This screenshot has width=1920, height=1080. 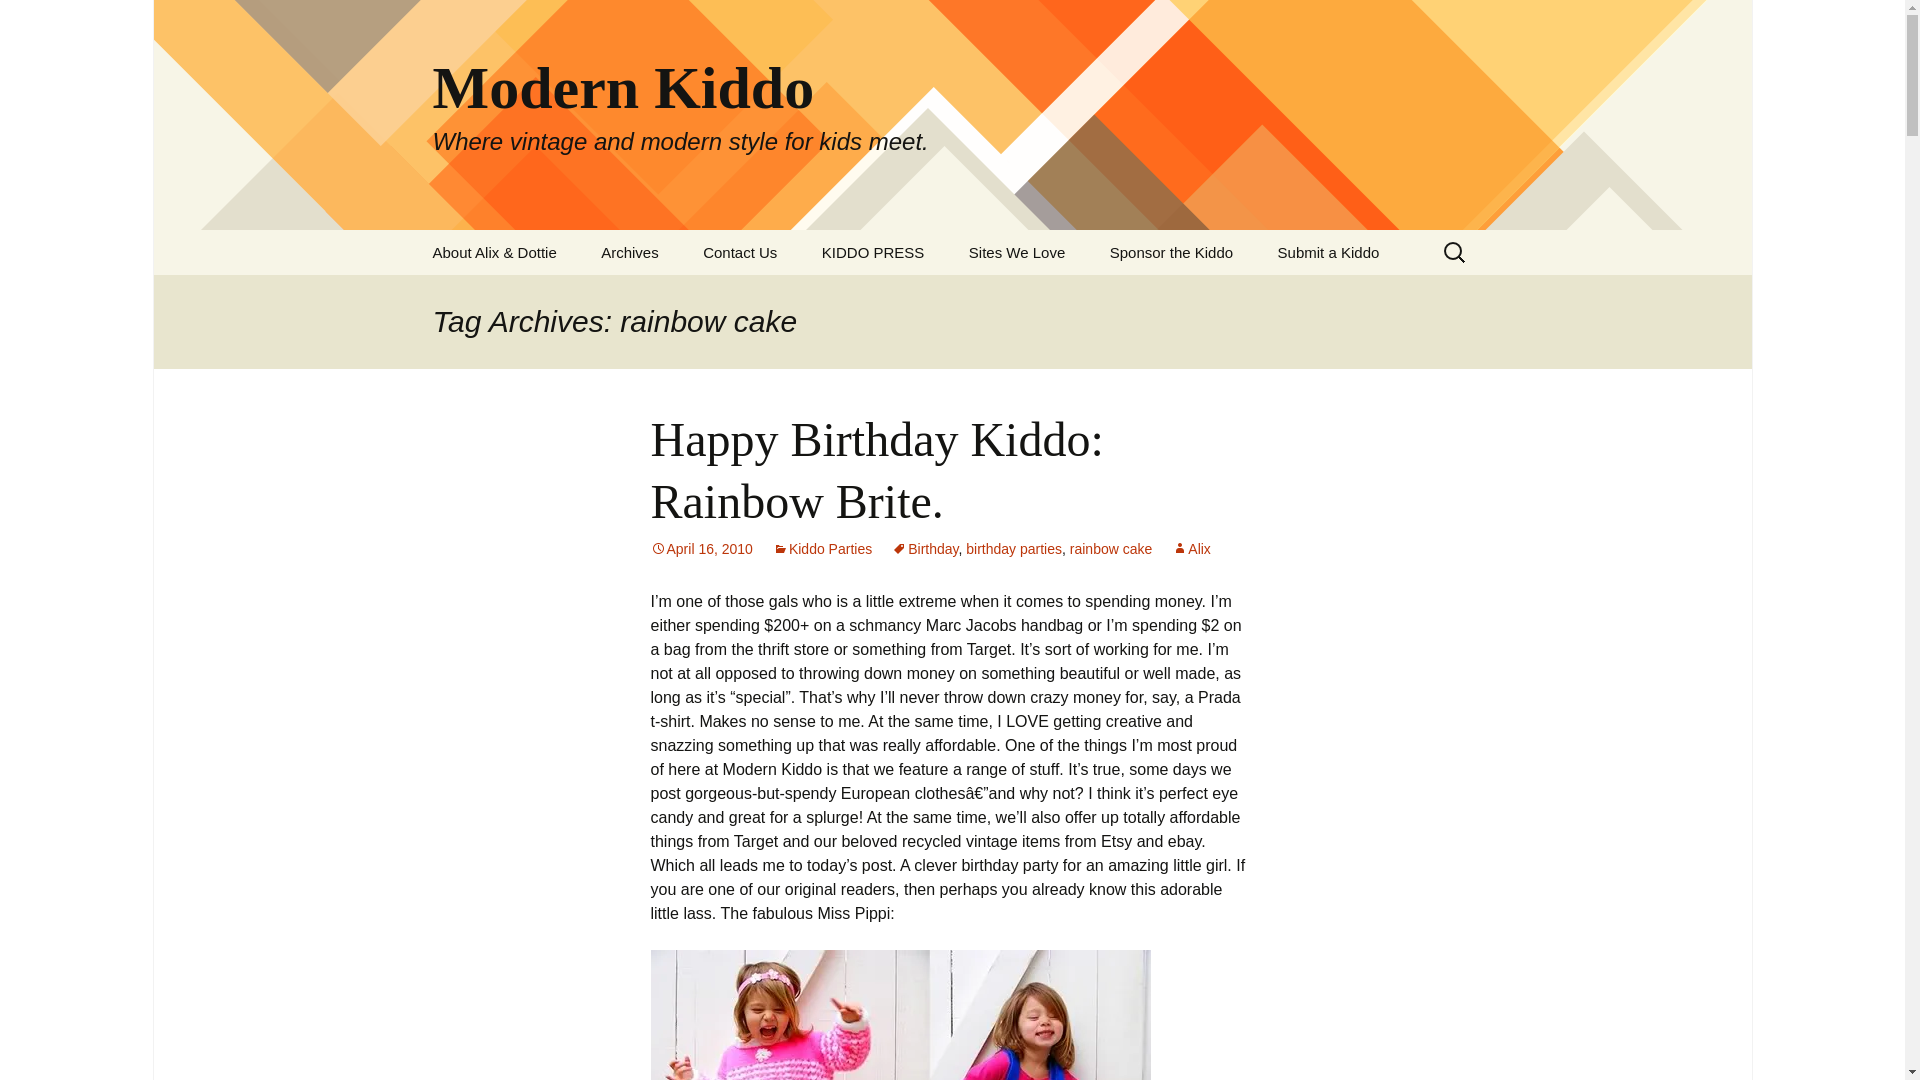 What do you see at coordinates (701, 549) in the screenshot?
I see `April 16, 2010` at bounding box center [701, 549].